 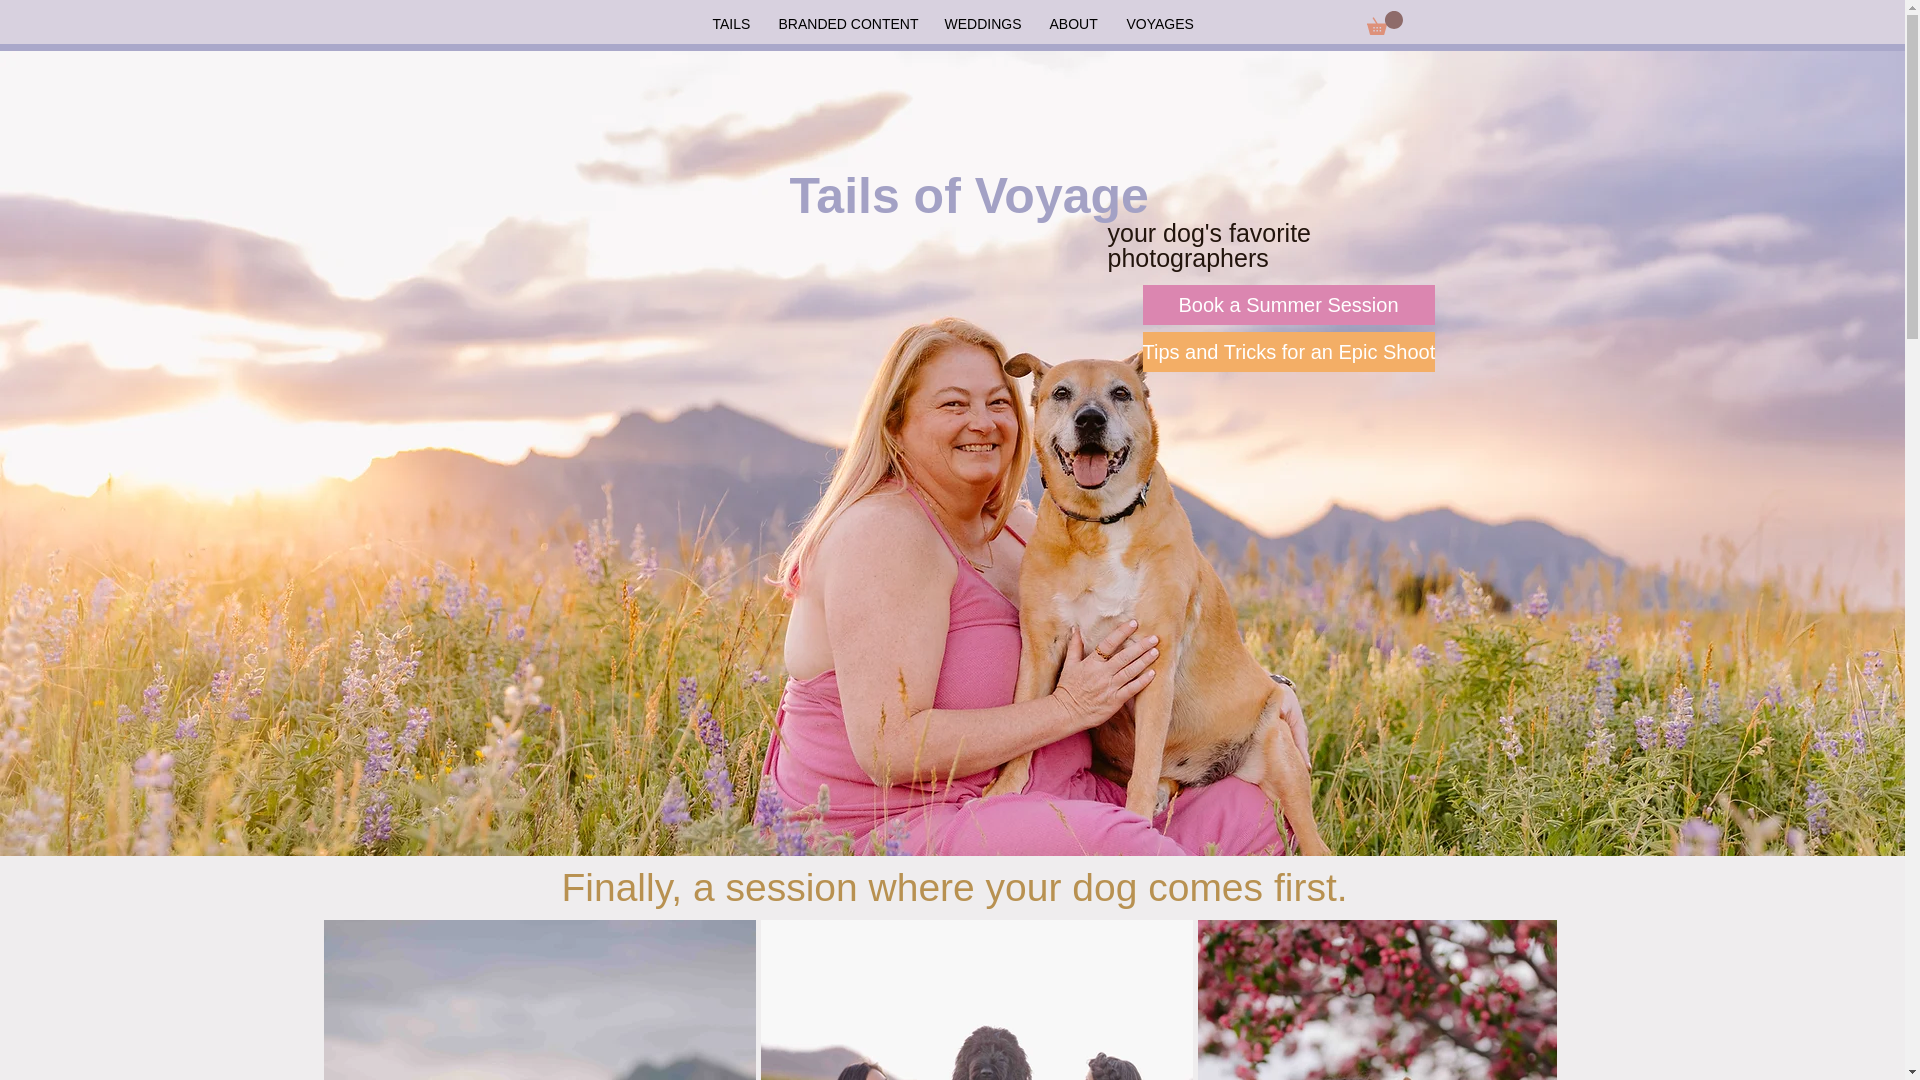 I want to click on Book a Summer Session, so click(x=1288, y=305).